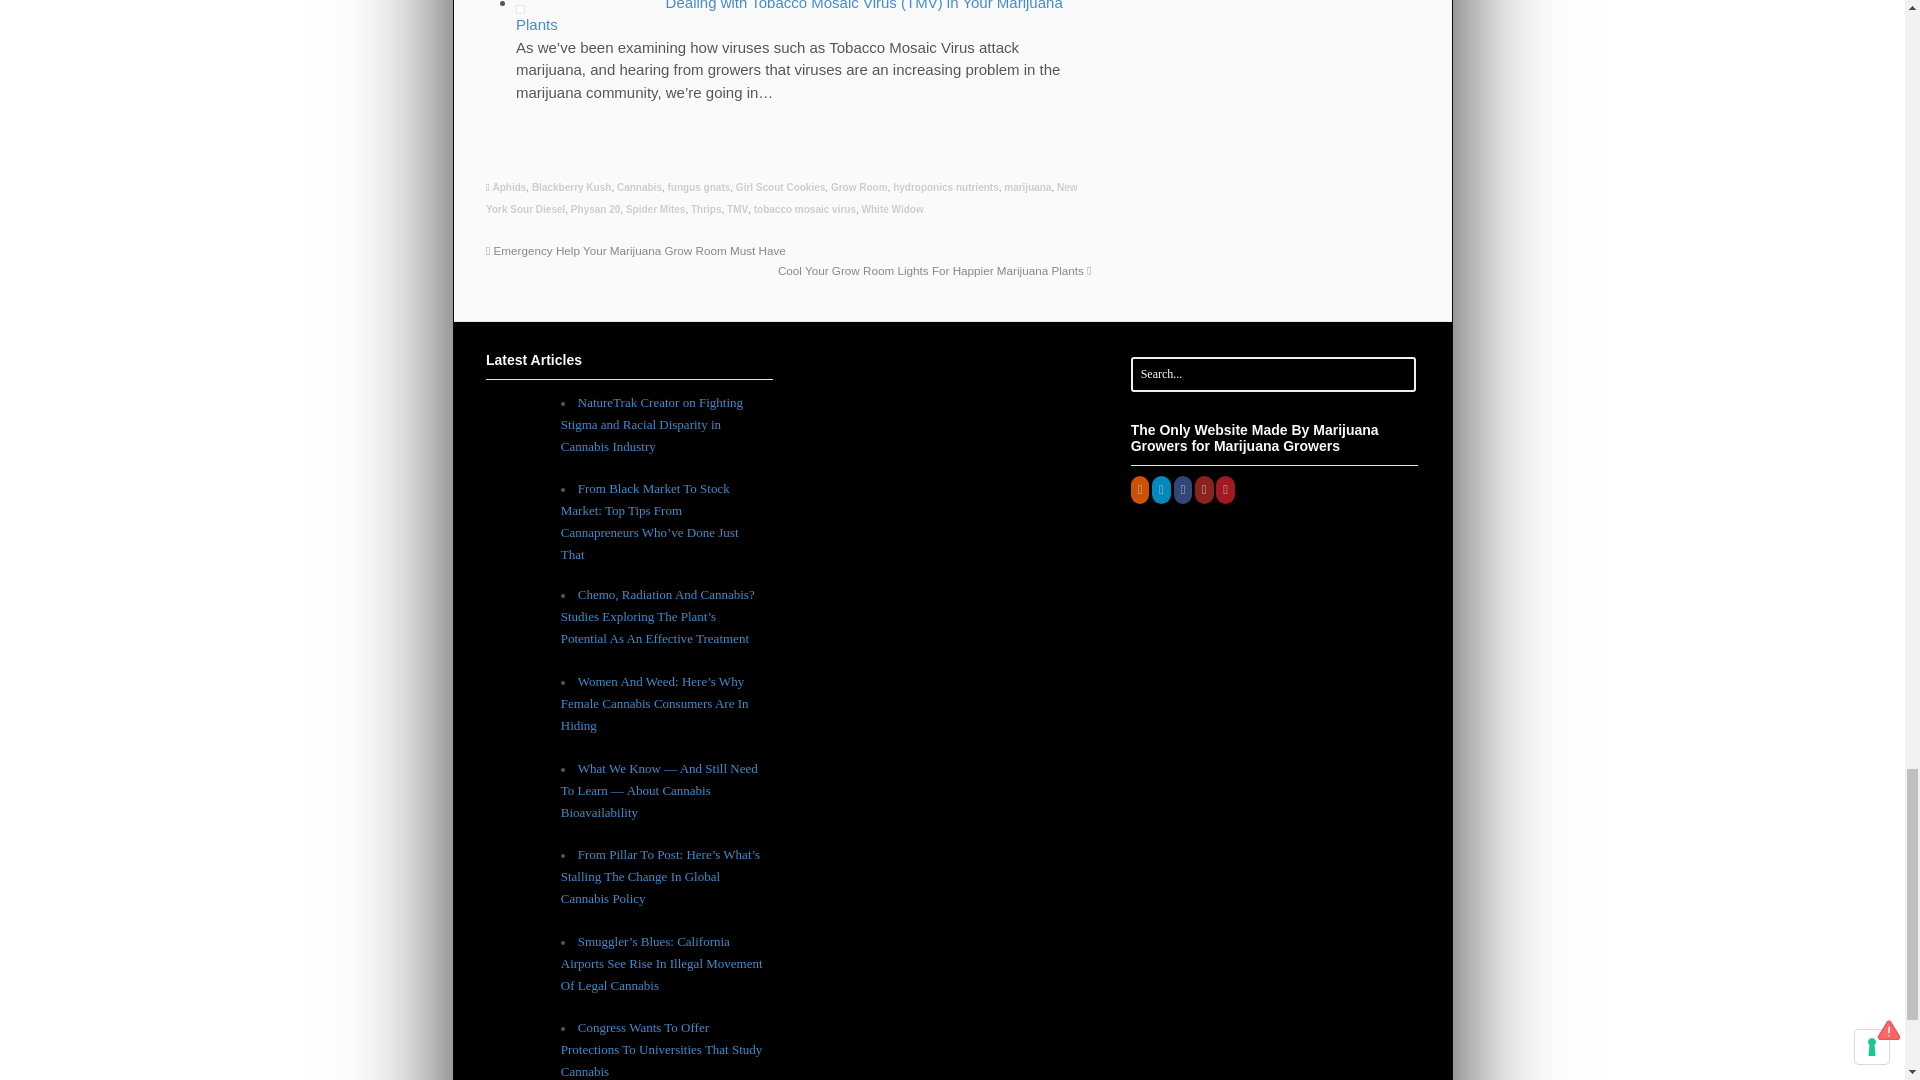 This screenshot has width=1920, height=1080. What do you see at coordinates (700, 188) in the screenshot?
I see `fungus gnats` at bounding box center [700, 188].